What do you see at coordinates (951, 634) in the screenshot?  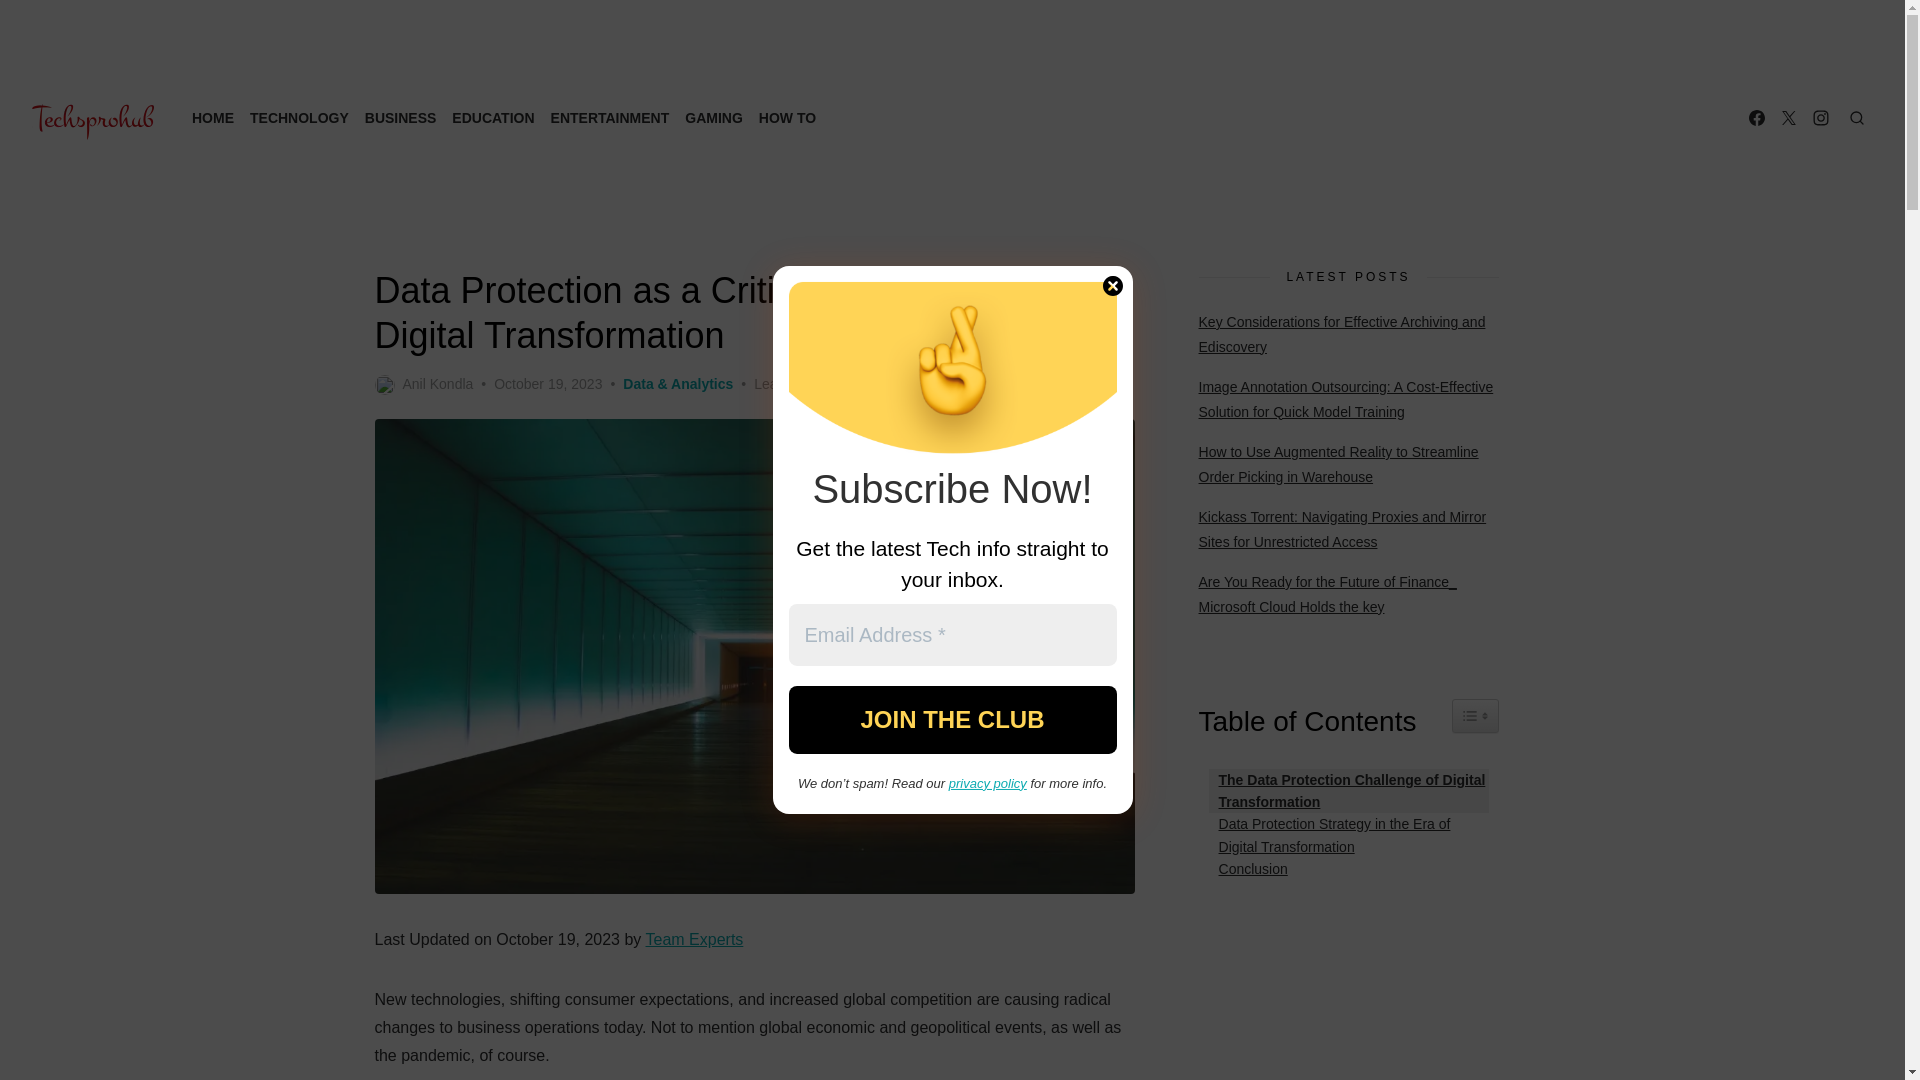 I see `Email Address` at bounding box center [951, 634].